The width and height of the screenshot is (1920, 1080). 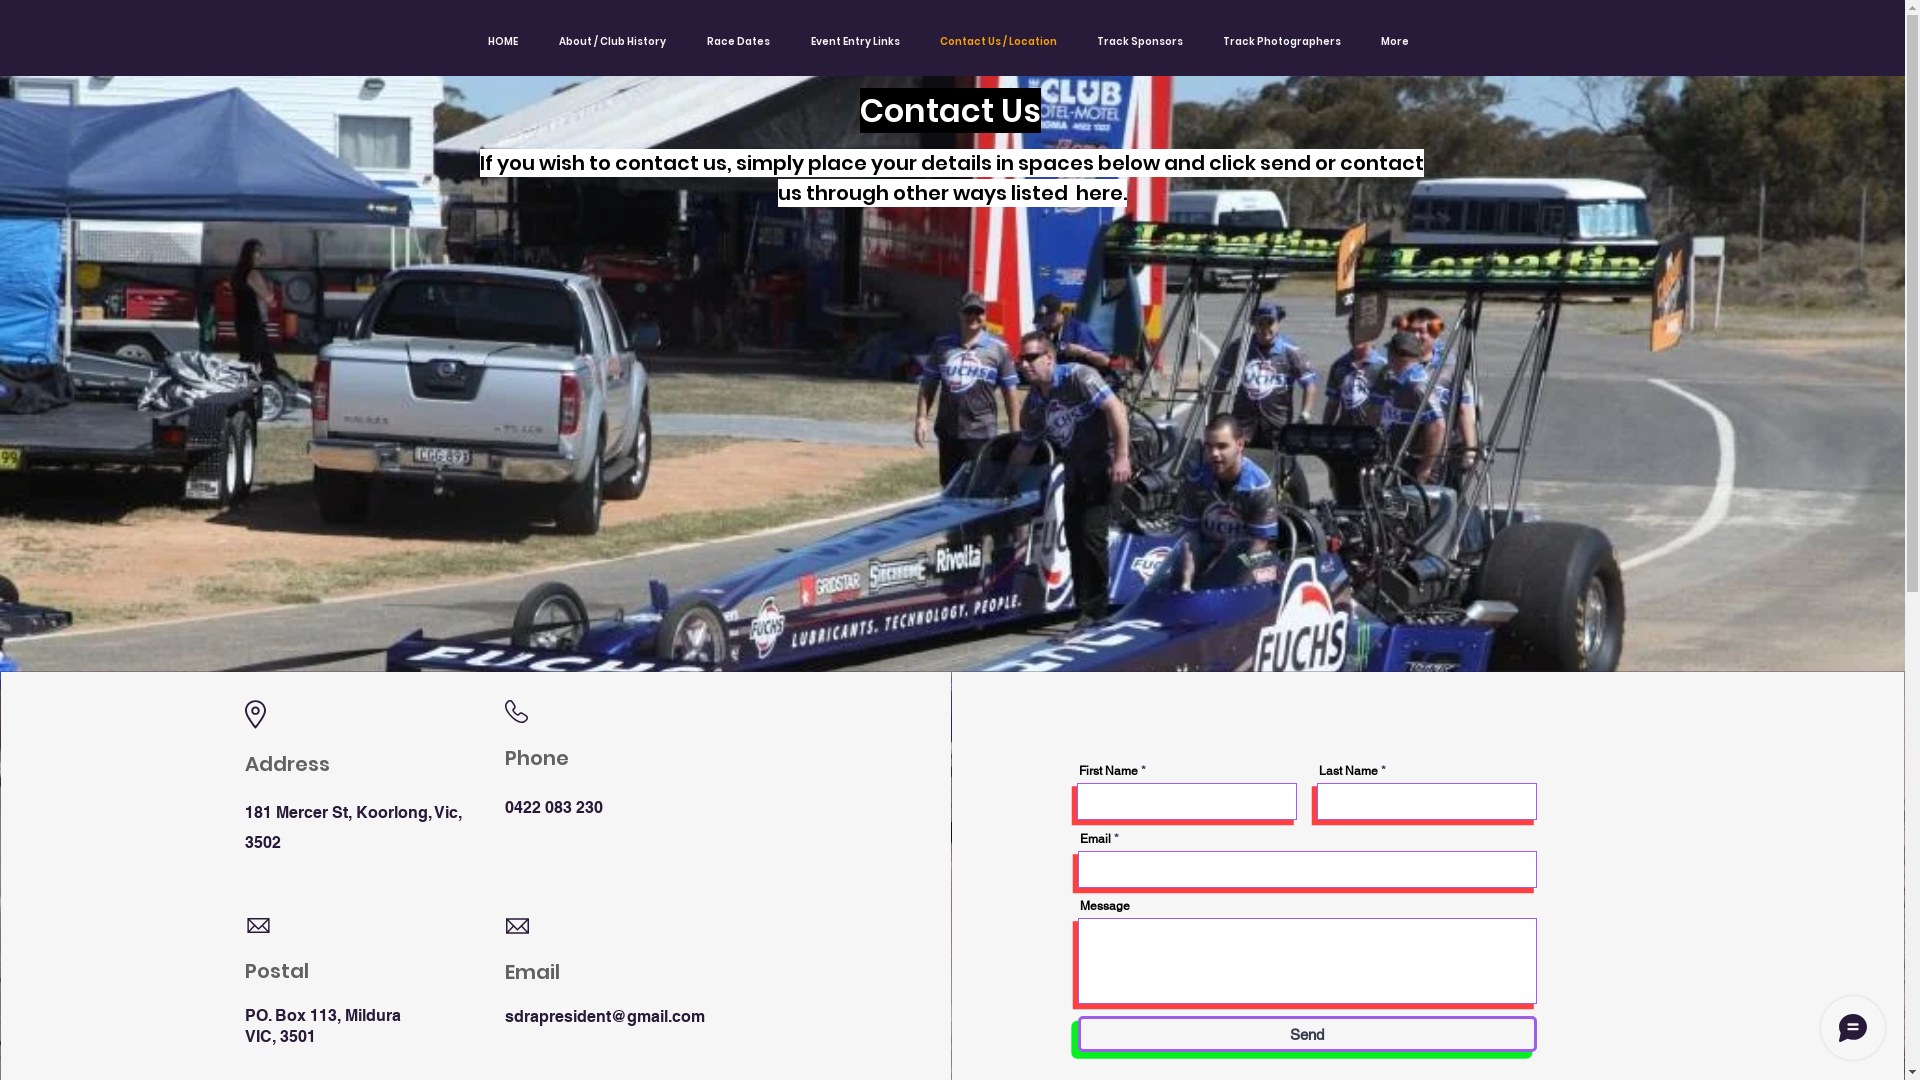 What do you see at coordinates (612, 42) in the screenshot?
I see `About / Club History` at bounding box center [612, 42].